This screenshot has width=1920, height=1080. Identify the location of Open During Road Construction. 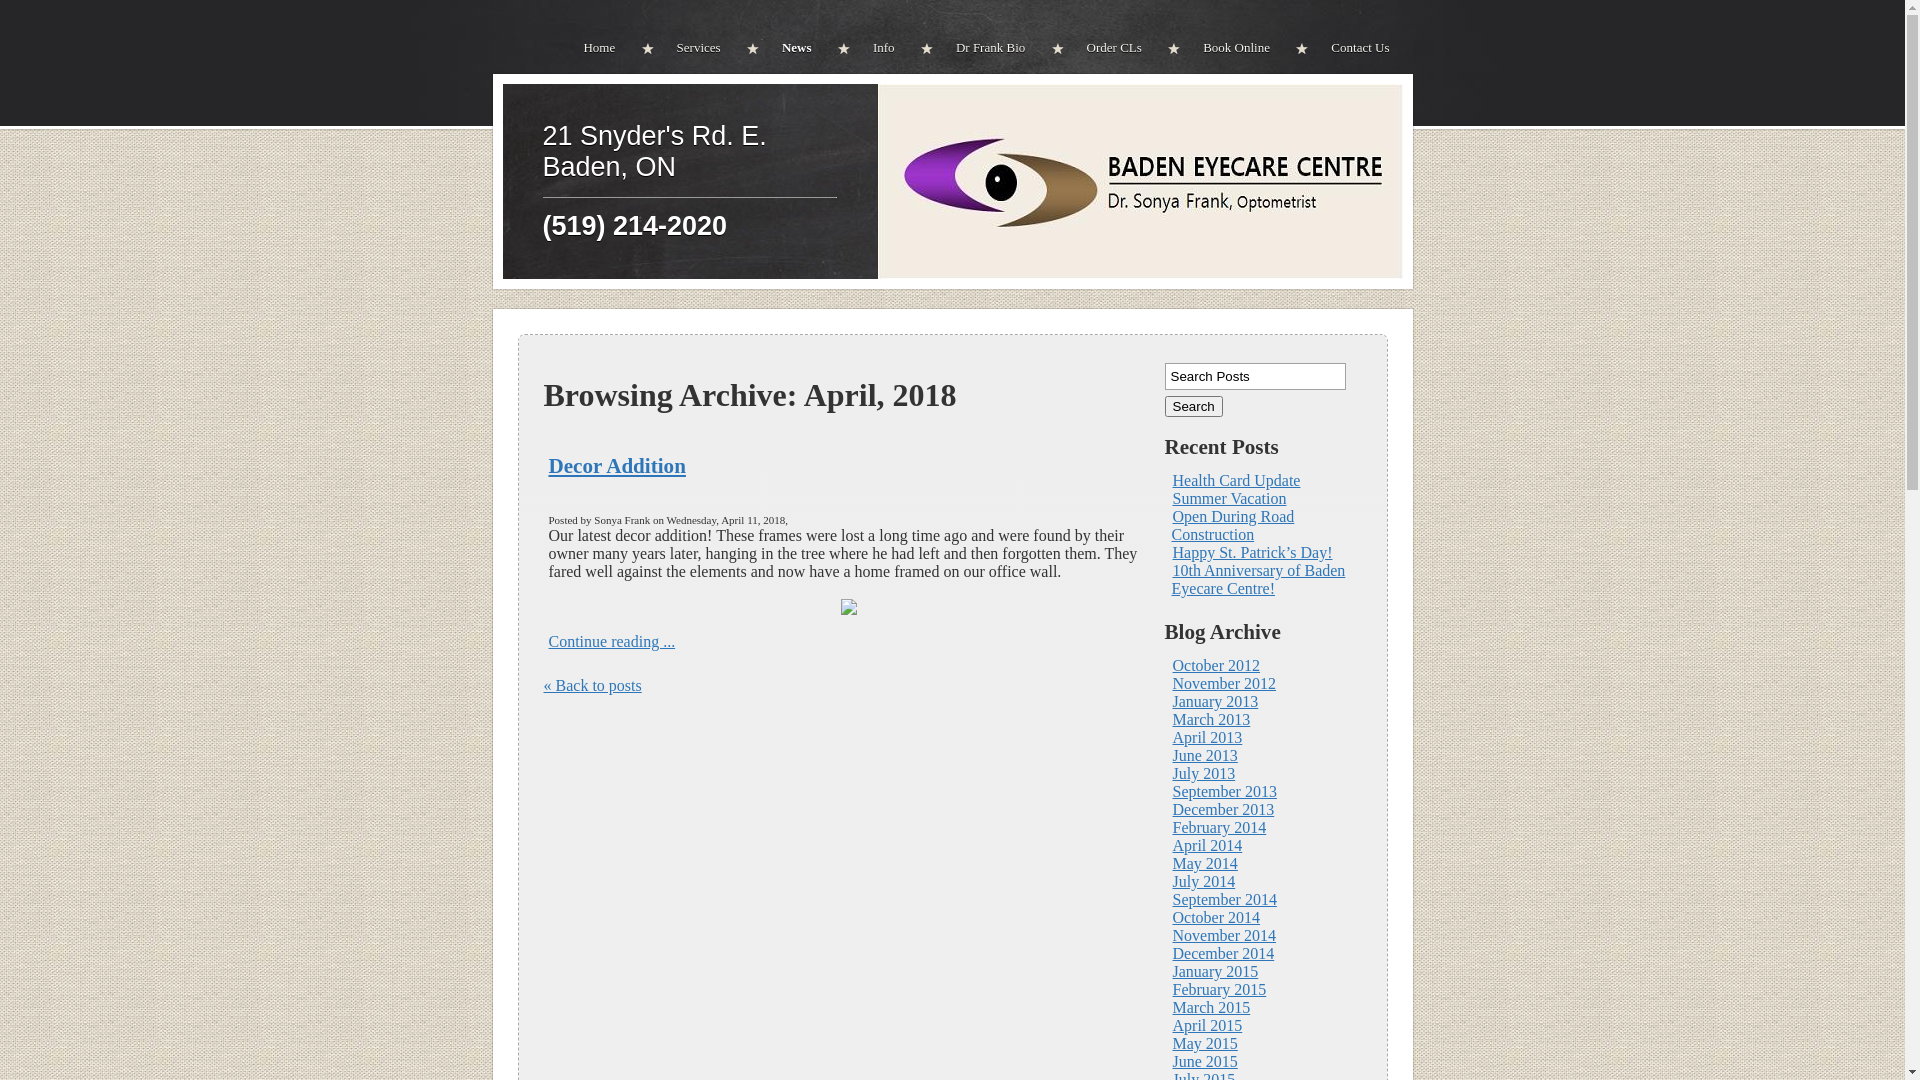
(1234, 526).